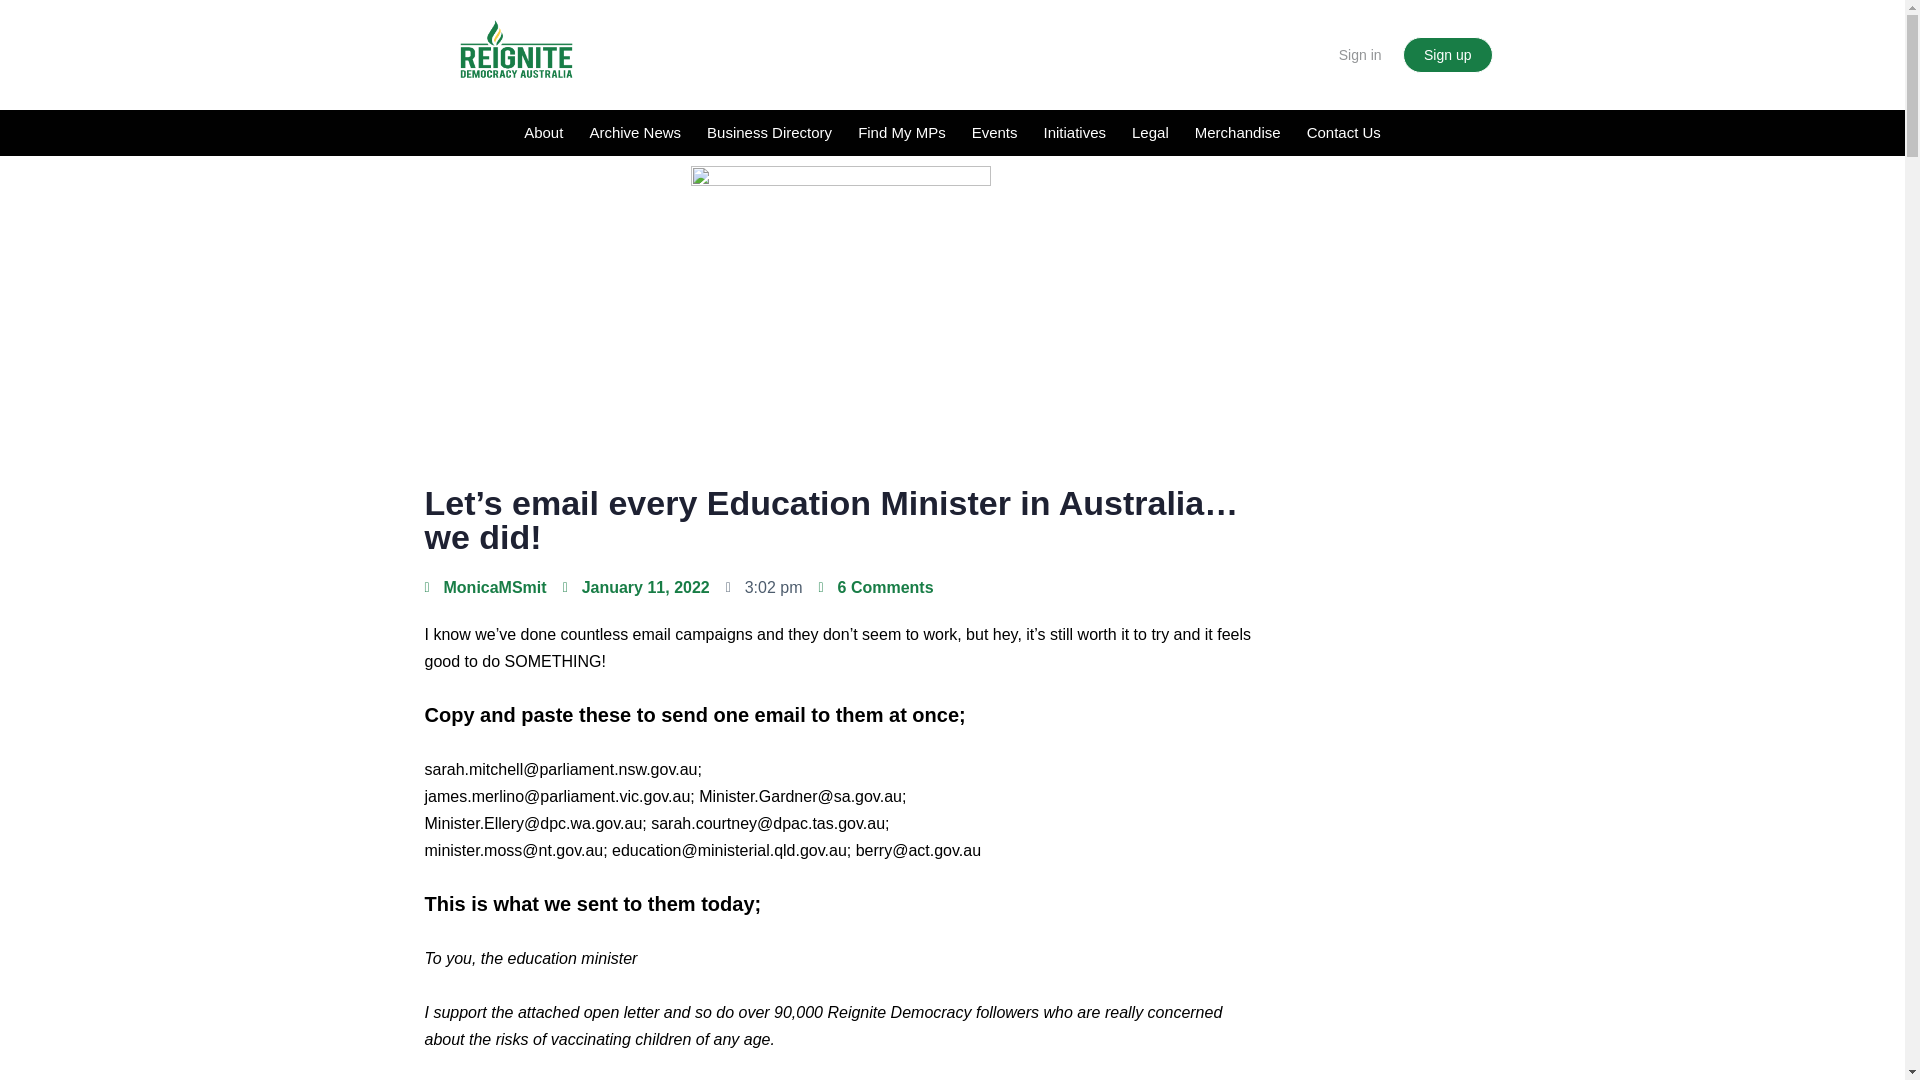 Image resolution: width=1920 pixels, height=1080 pixels. What do you see at coordinates (1447, 54) in the screenshot?
I see `Sign up` at bounding box center [1447, 54].